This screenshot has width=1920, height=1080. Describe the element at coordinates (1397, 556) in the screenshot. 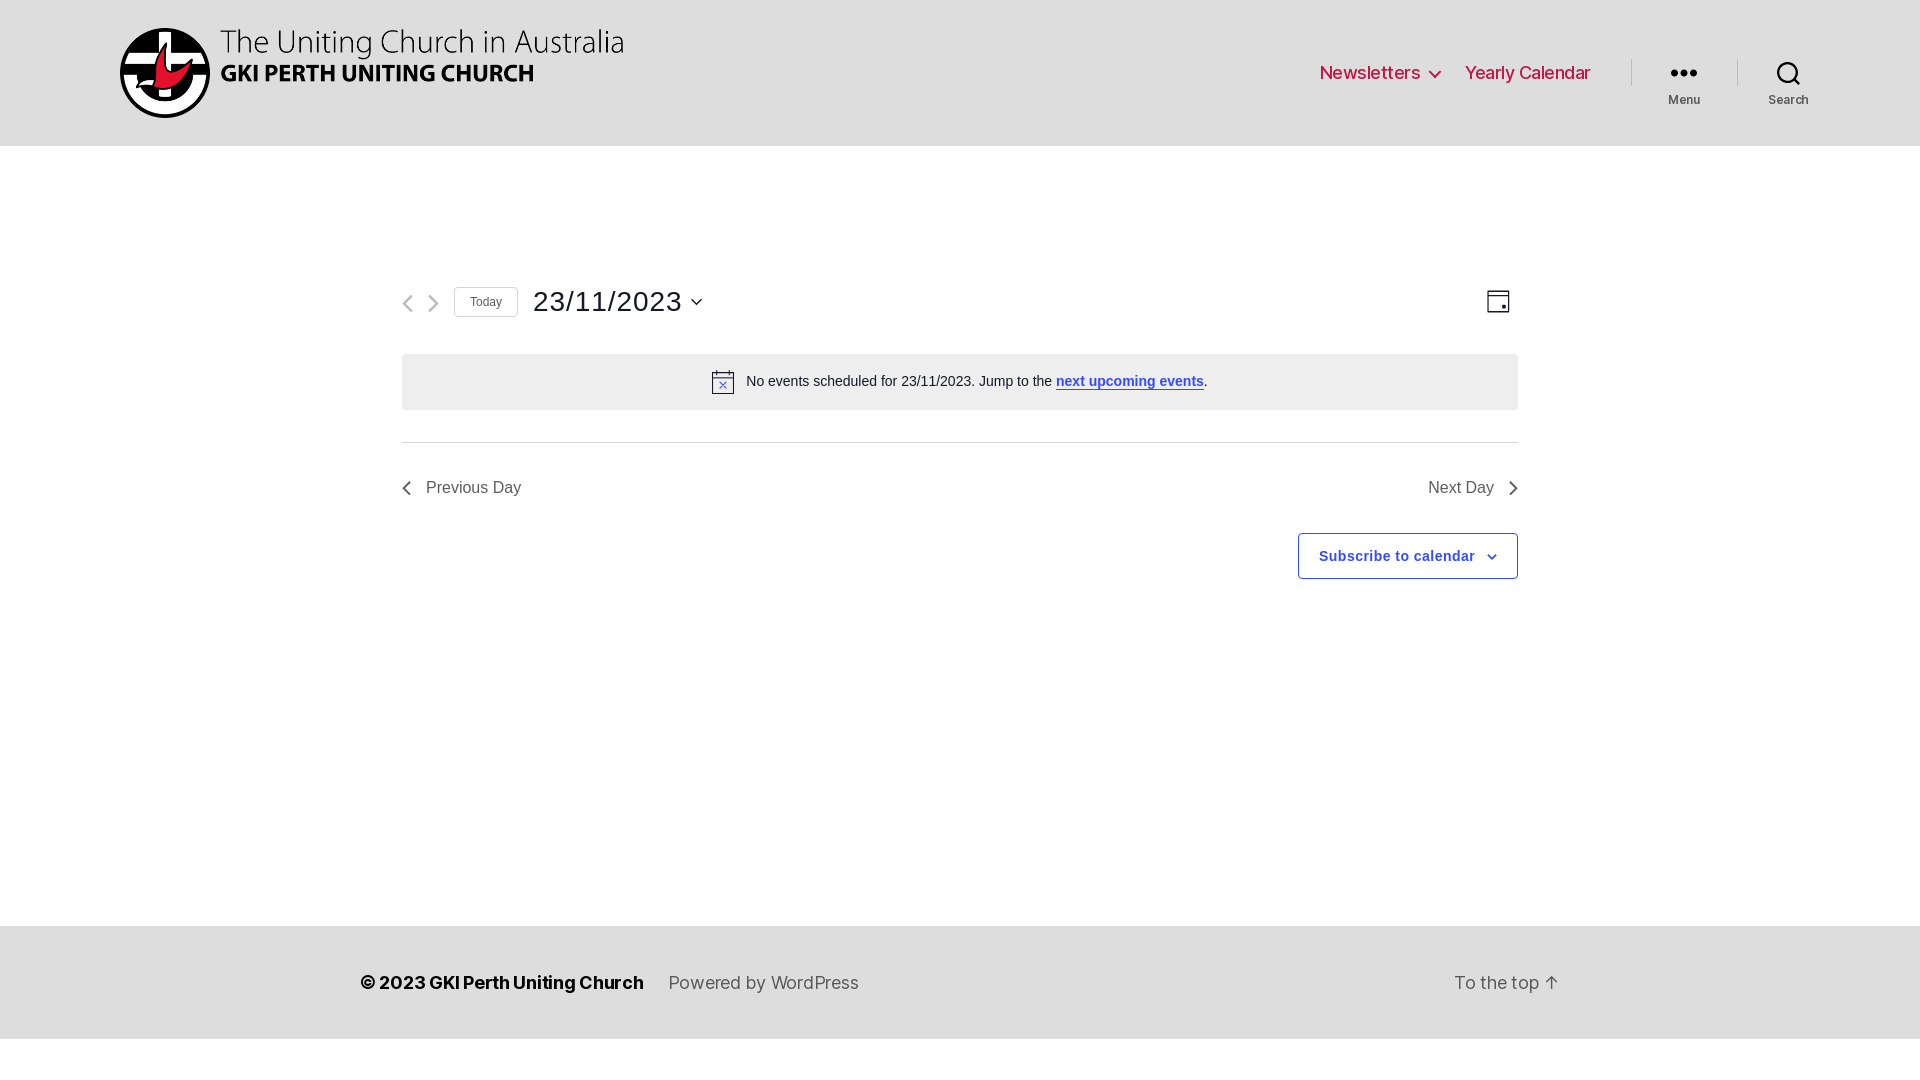

I see `Subscribe to calendar` at that location.